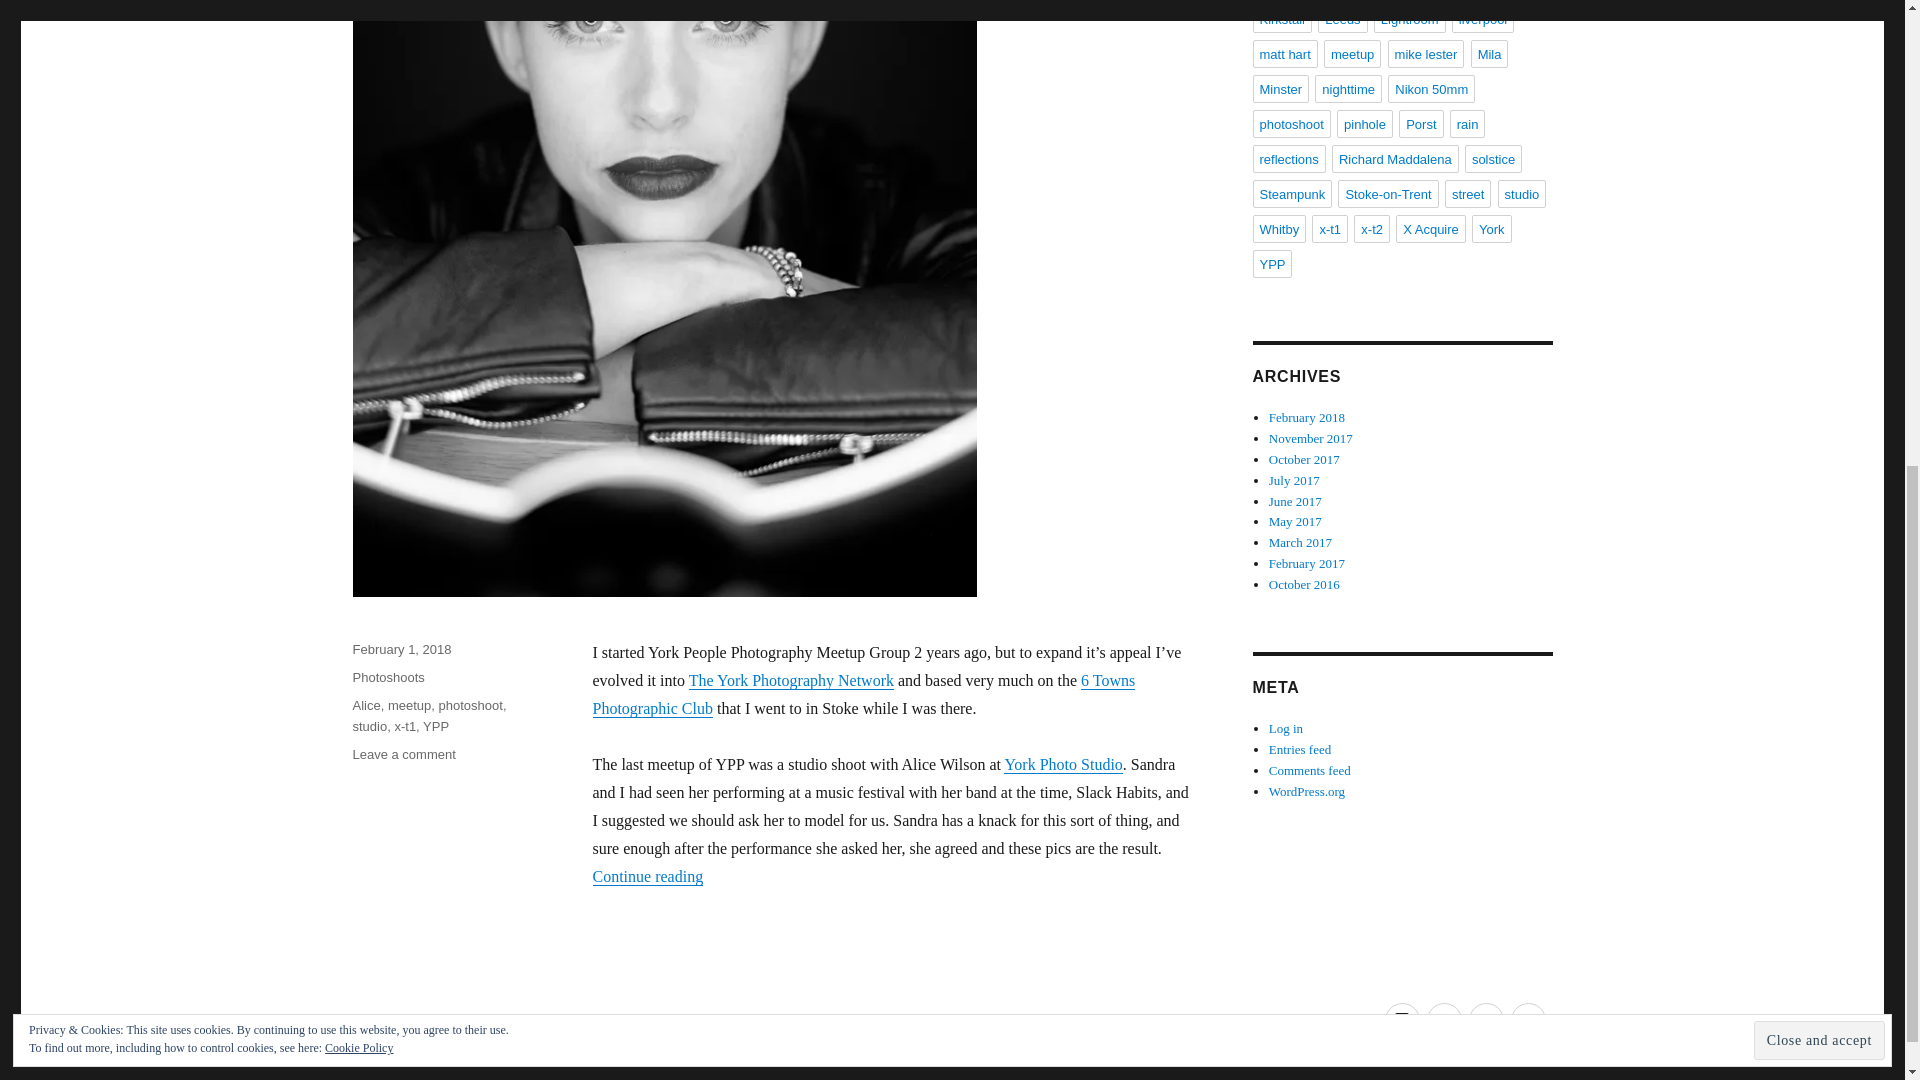 The width and height of the screenshot is (1920, 1080). What do you see at coordinates (471, 704) in the screenshot?
I see `YPP` at bounding box center [471, 704].